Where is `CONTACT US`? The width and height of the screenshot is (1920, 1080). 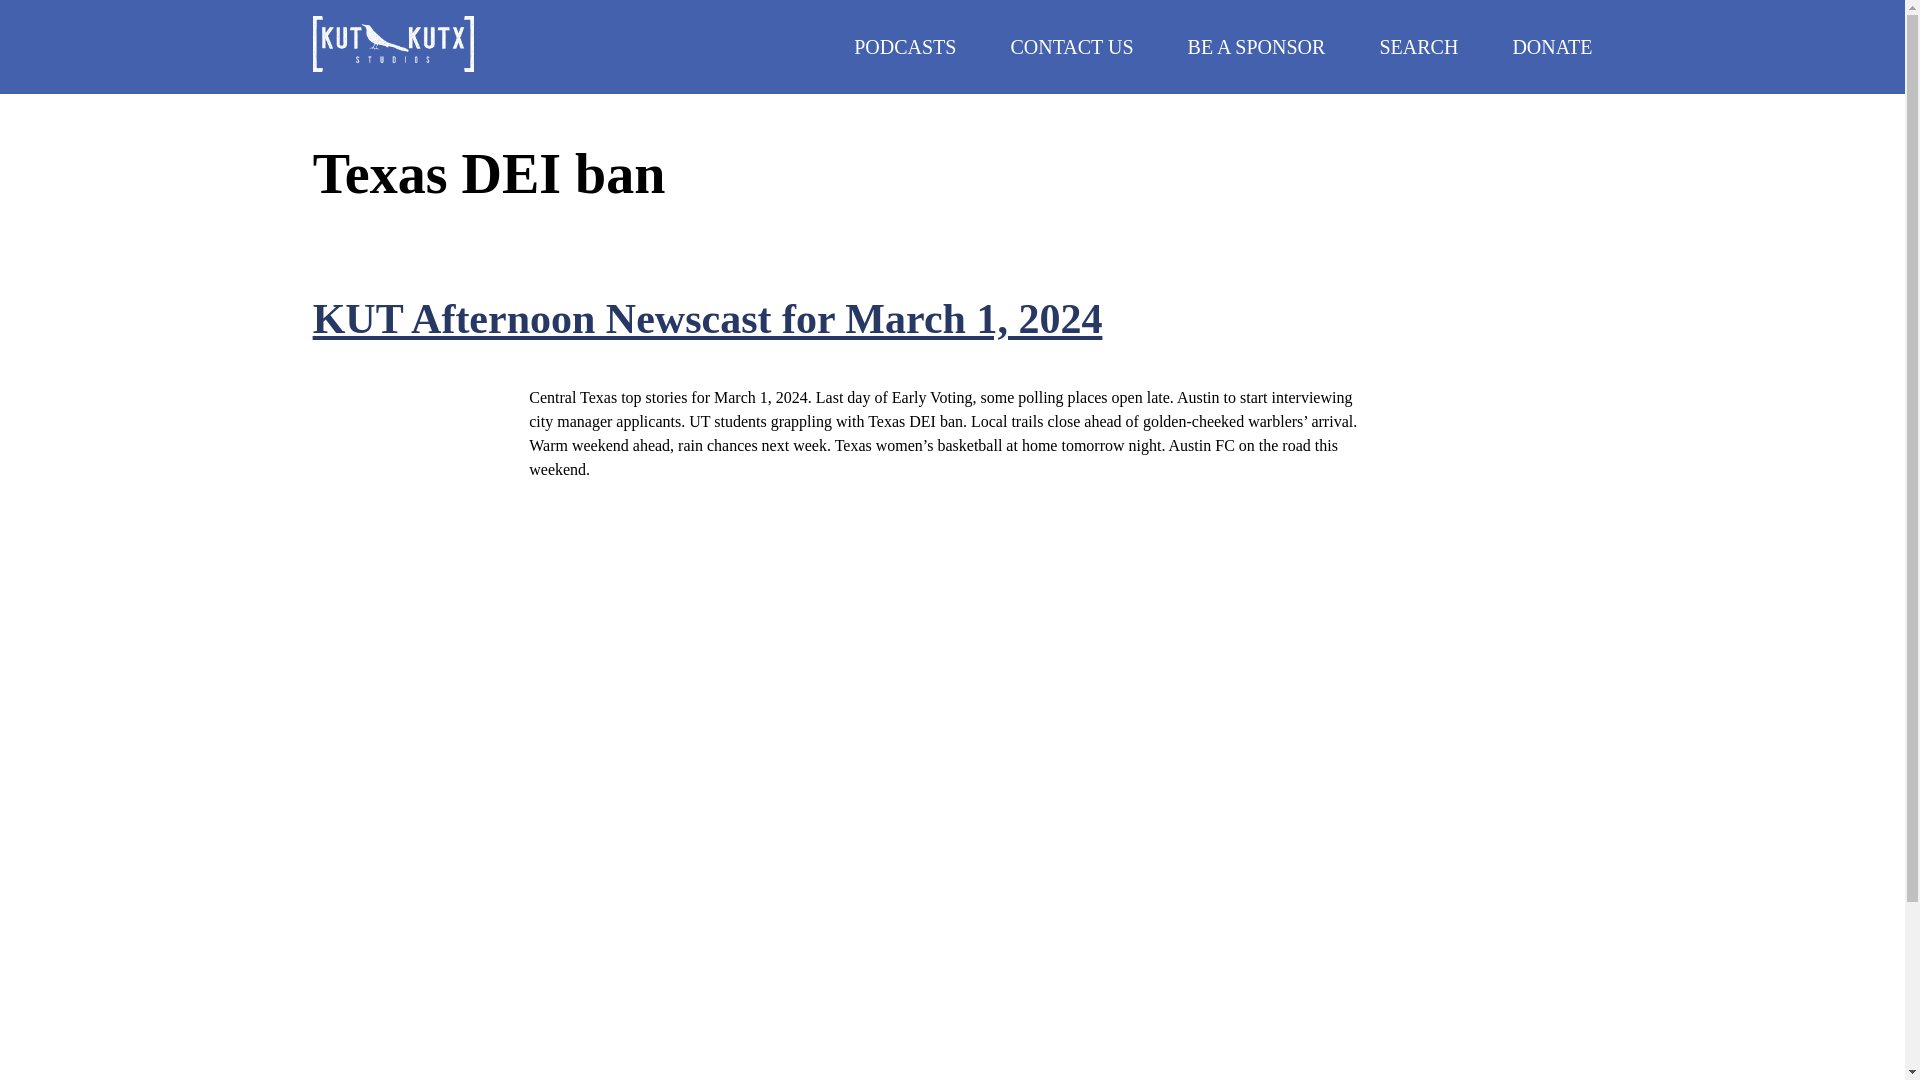
CONTACT US is located at coordinates (1070, 46).